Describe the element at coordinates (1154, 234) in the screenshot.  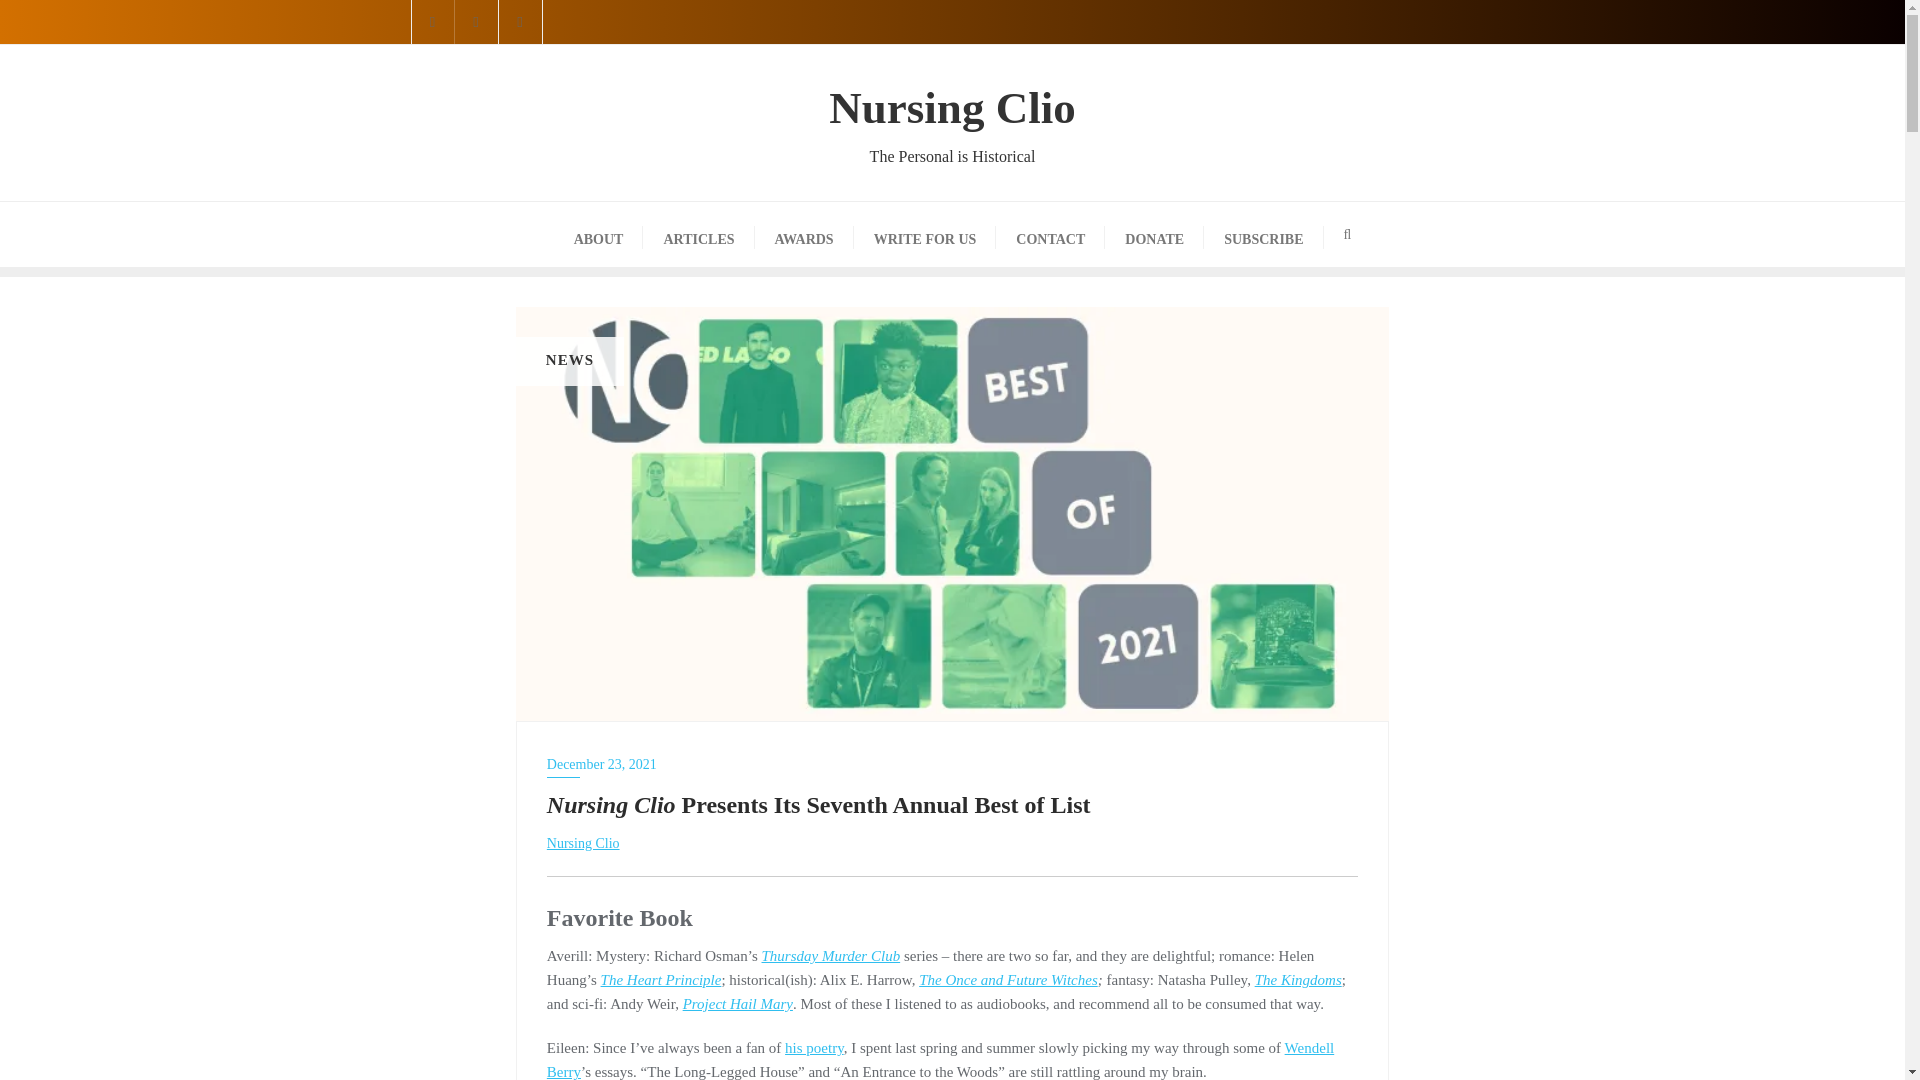
I see `DONATE` at that location.